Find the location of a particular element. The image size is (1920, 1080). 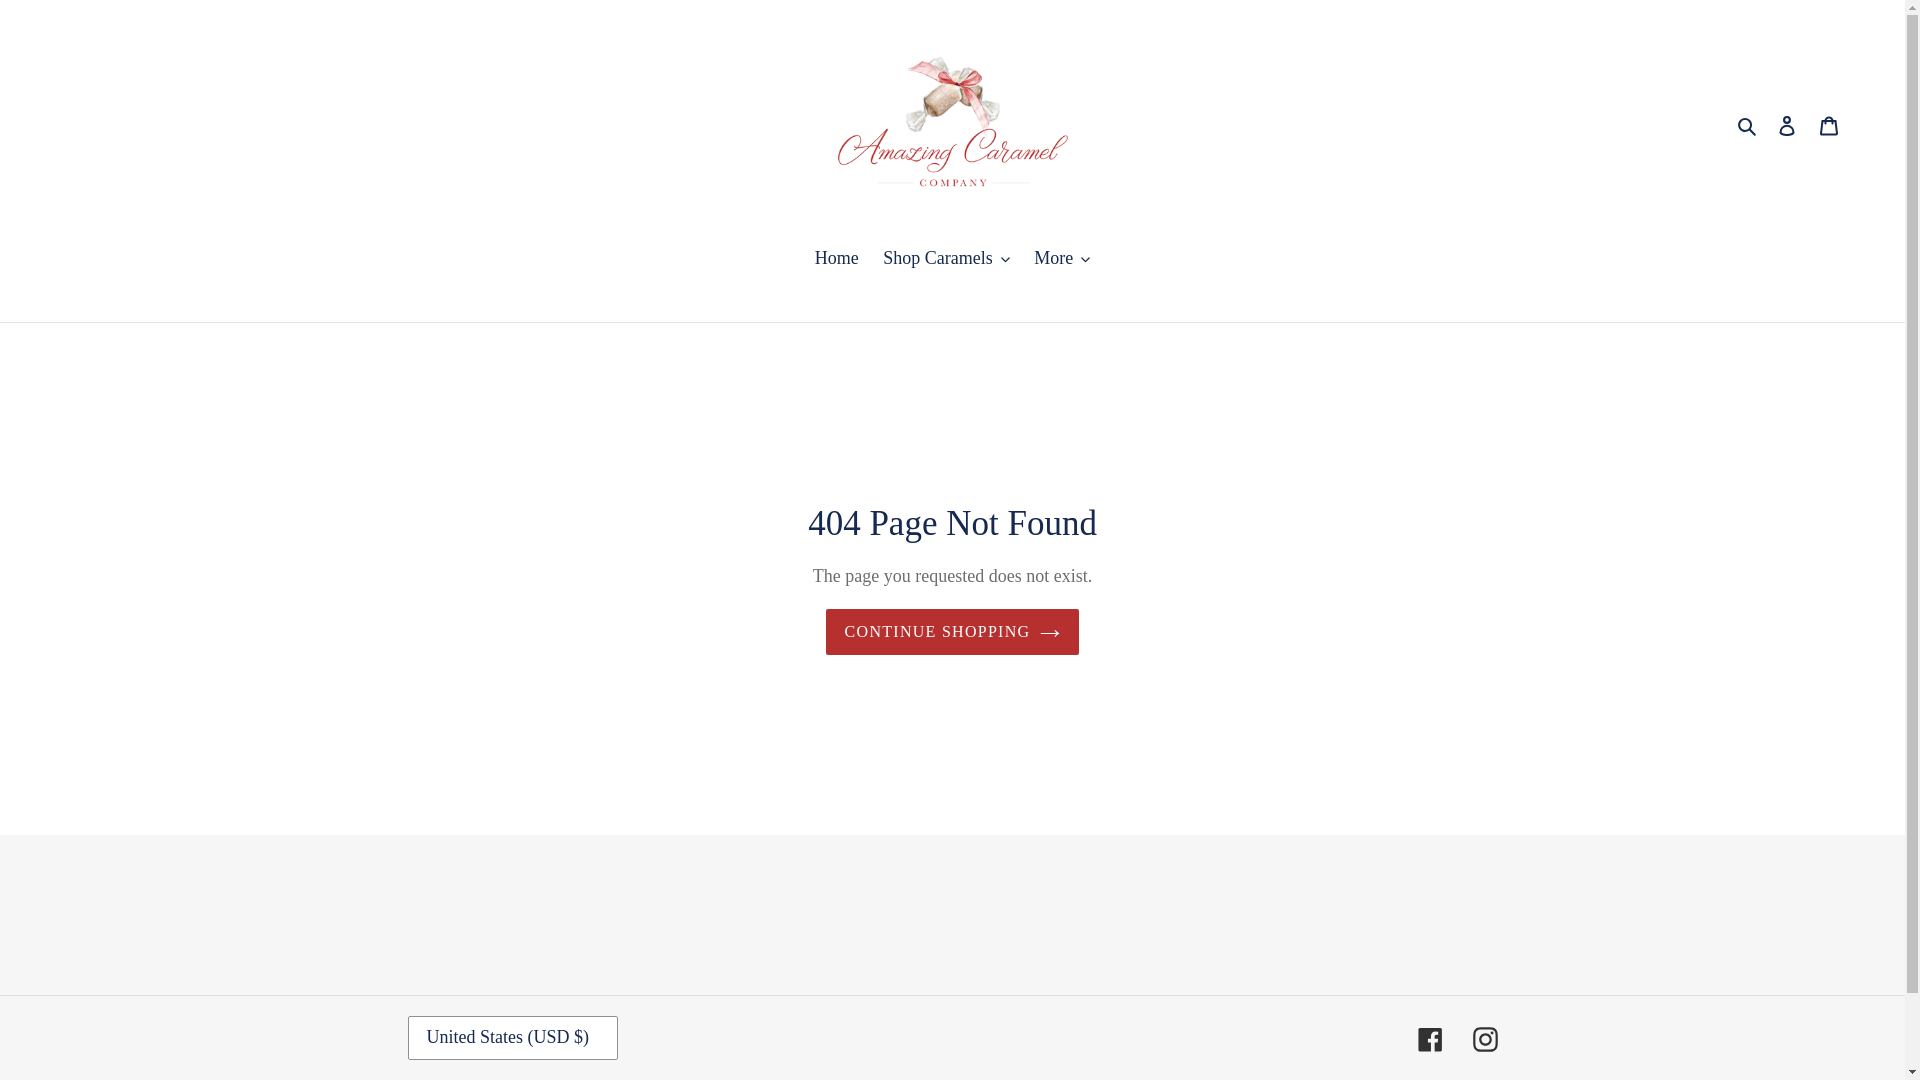

CONTINUE SHOPPING is located at coordinates (952, 632).